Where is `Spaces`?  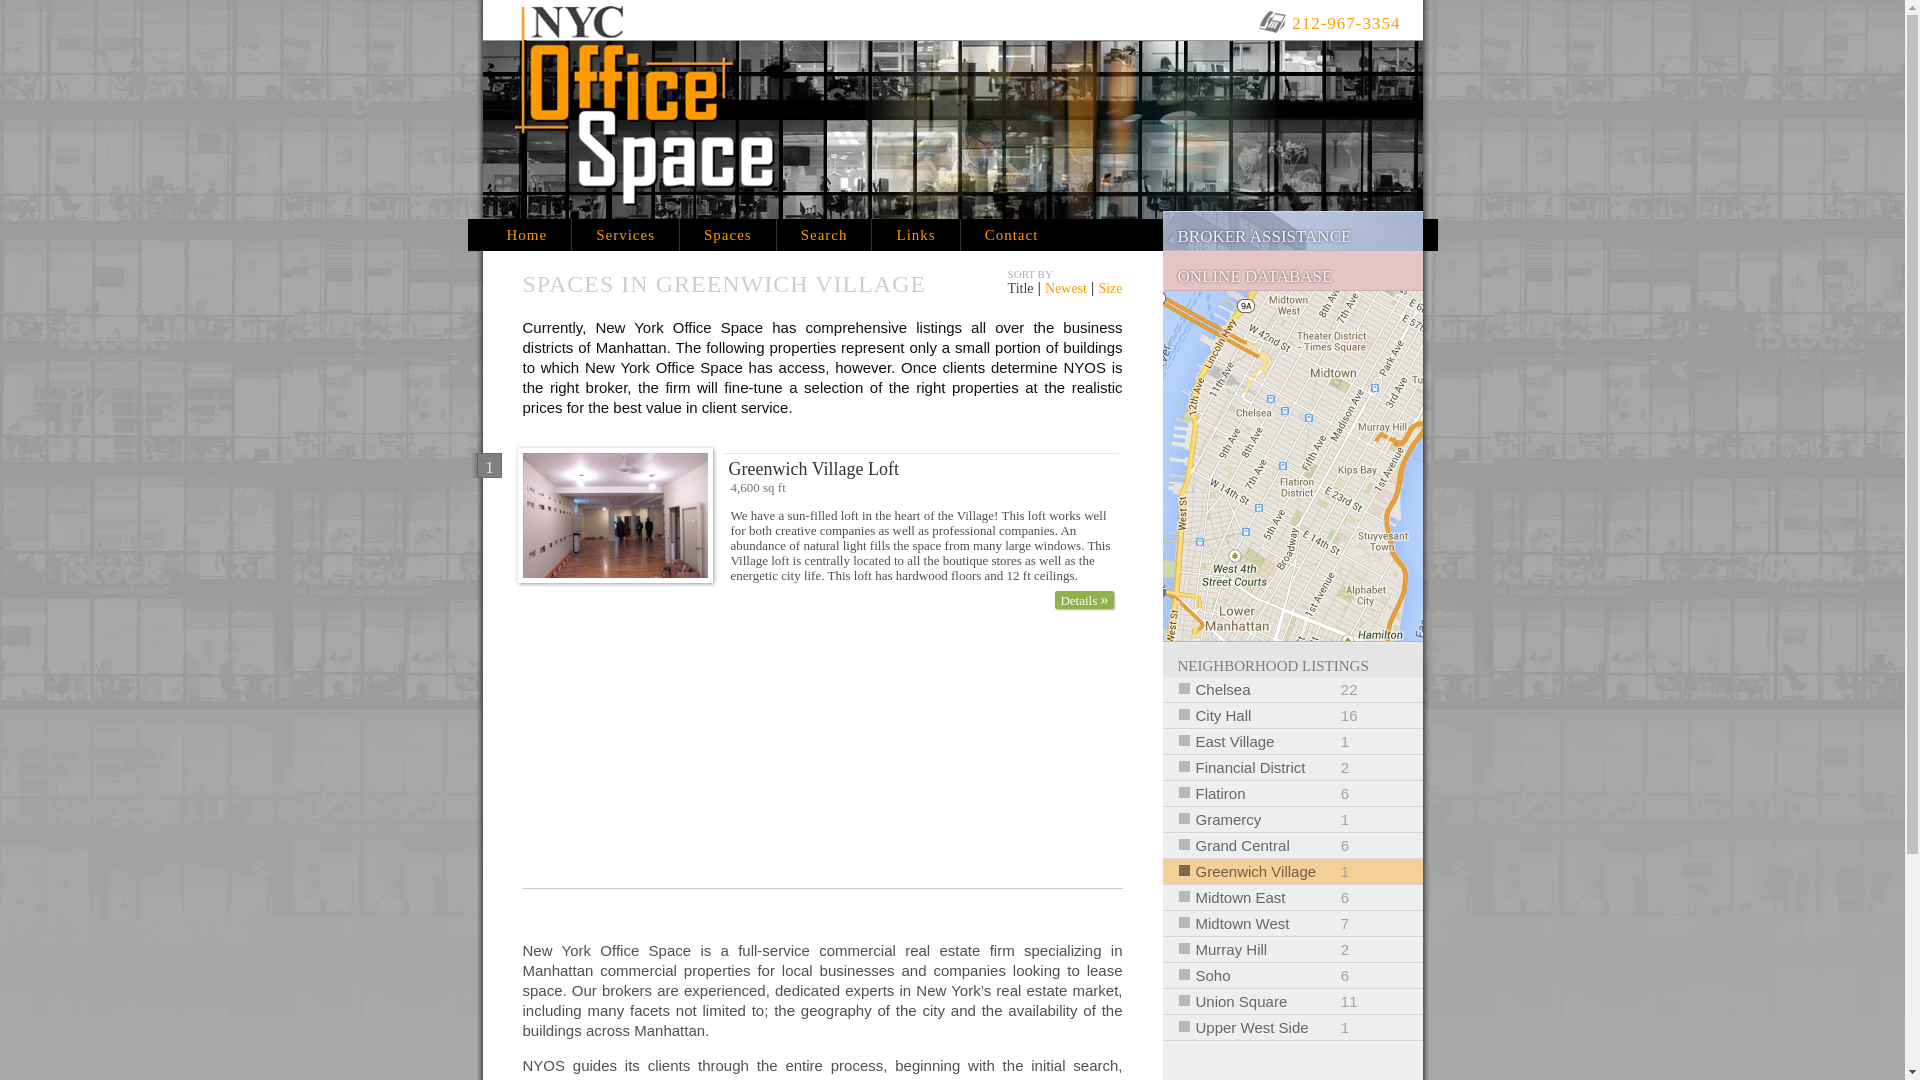
Spaces is located at coordinates (526, 234).